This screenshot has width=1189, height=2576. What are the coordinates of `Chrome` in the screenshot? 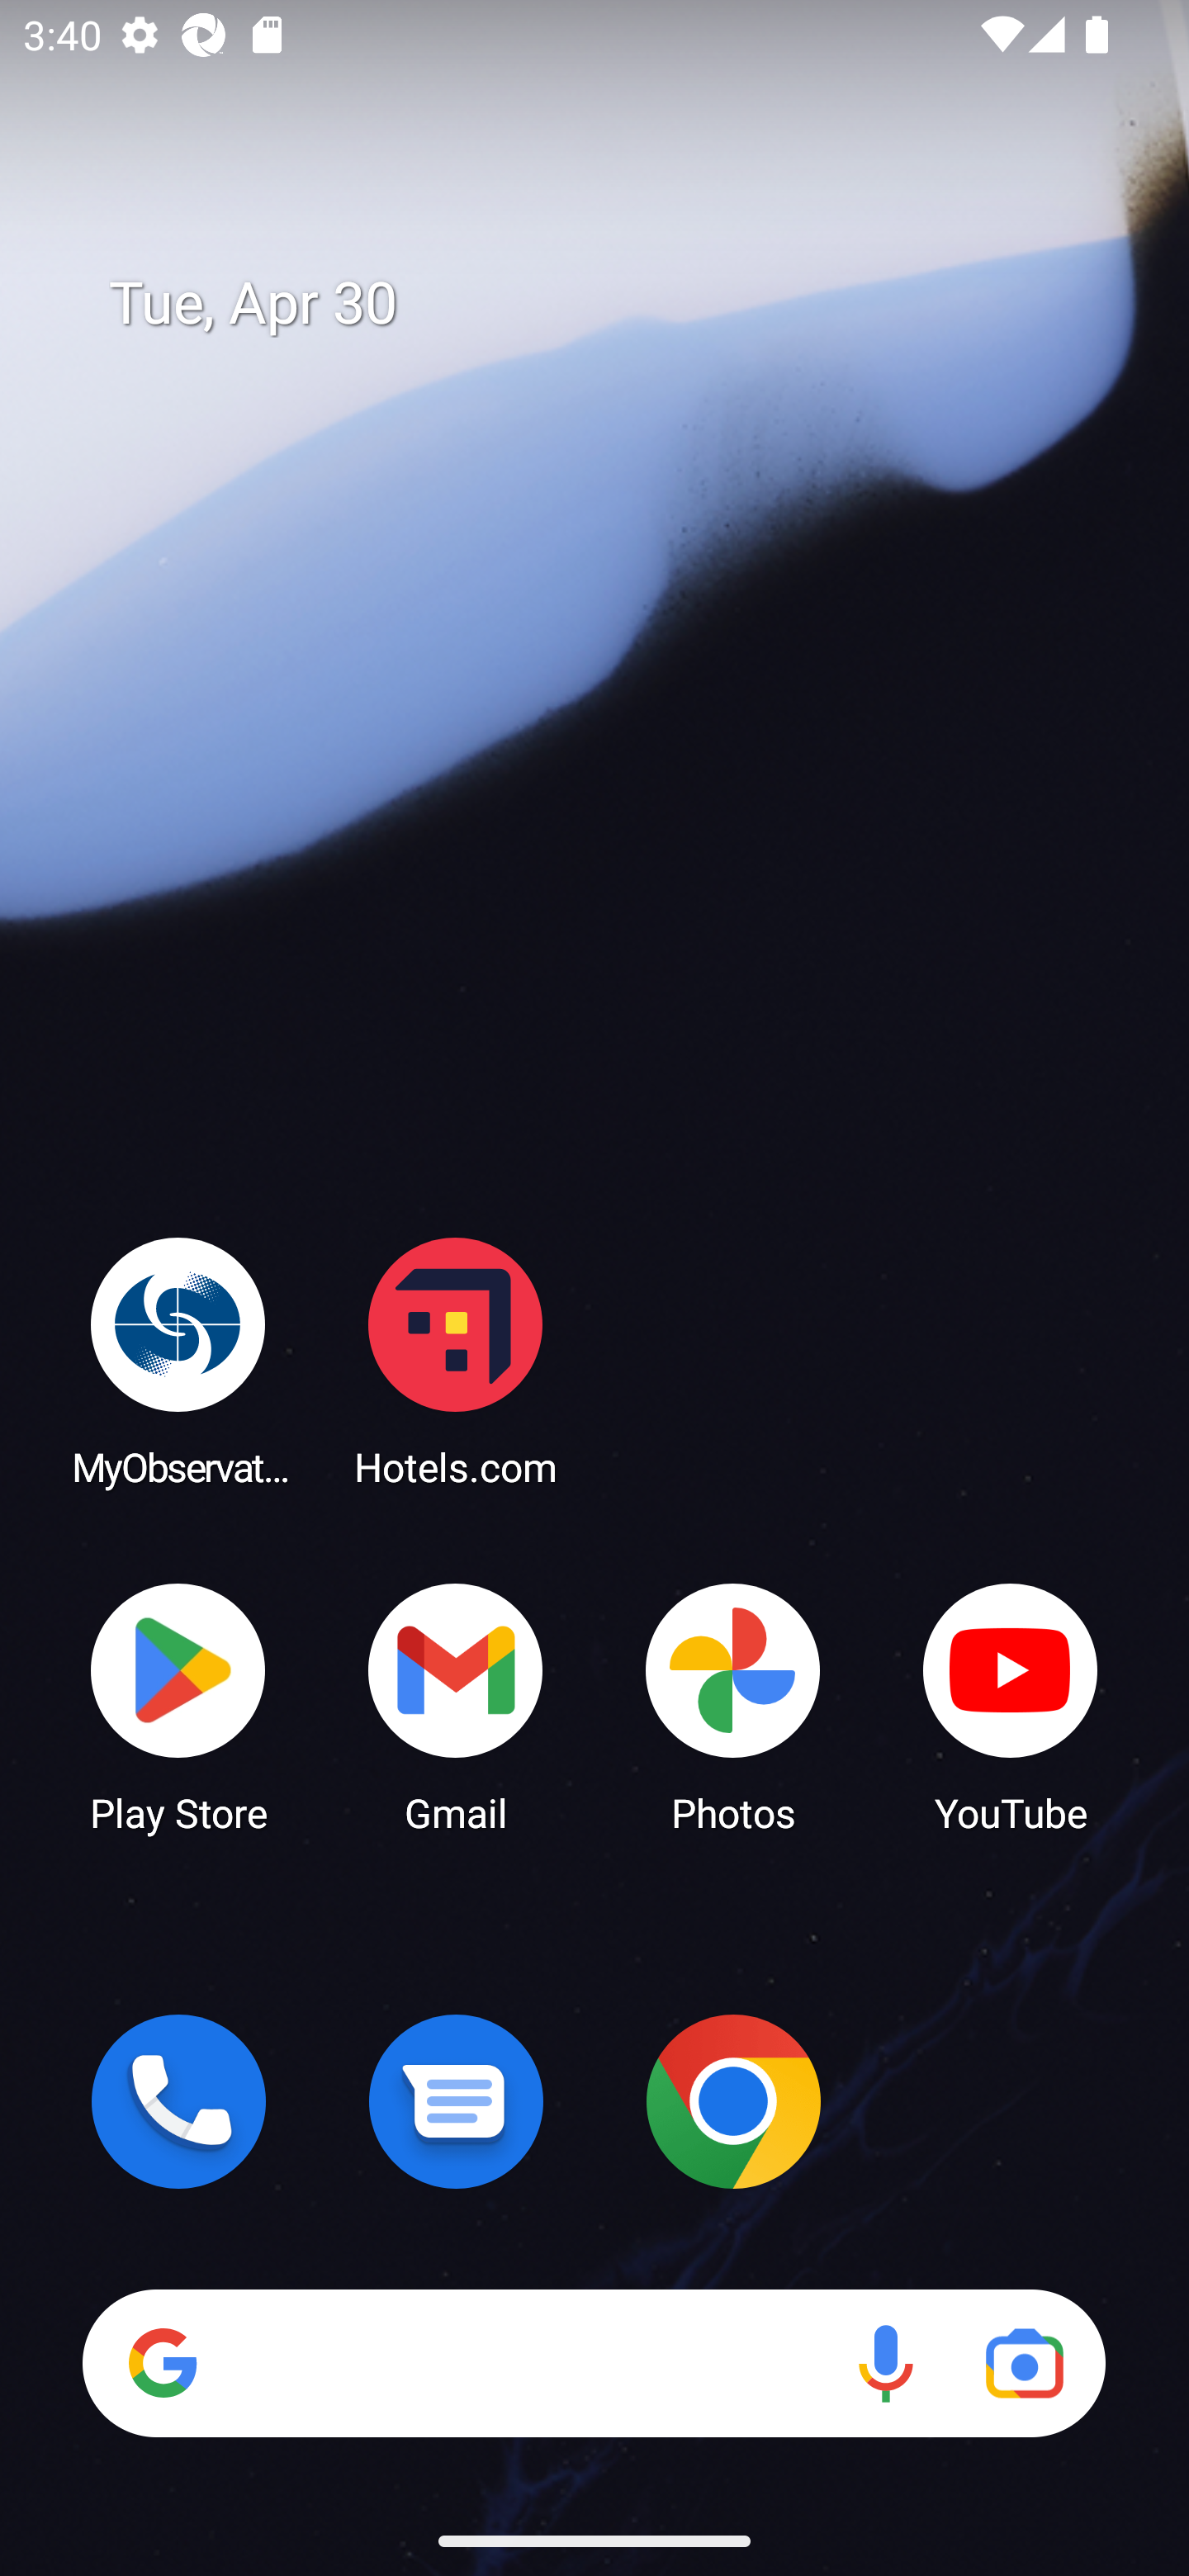 It's located at (733, 2101).